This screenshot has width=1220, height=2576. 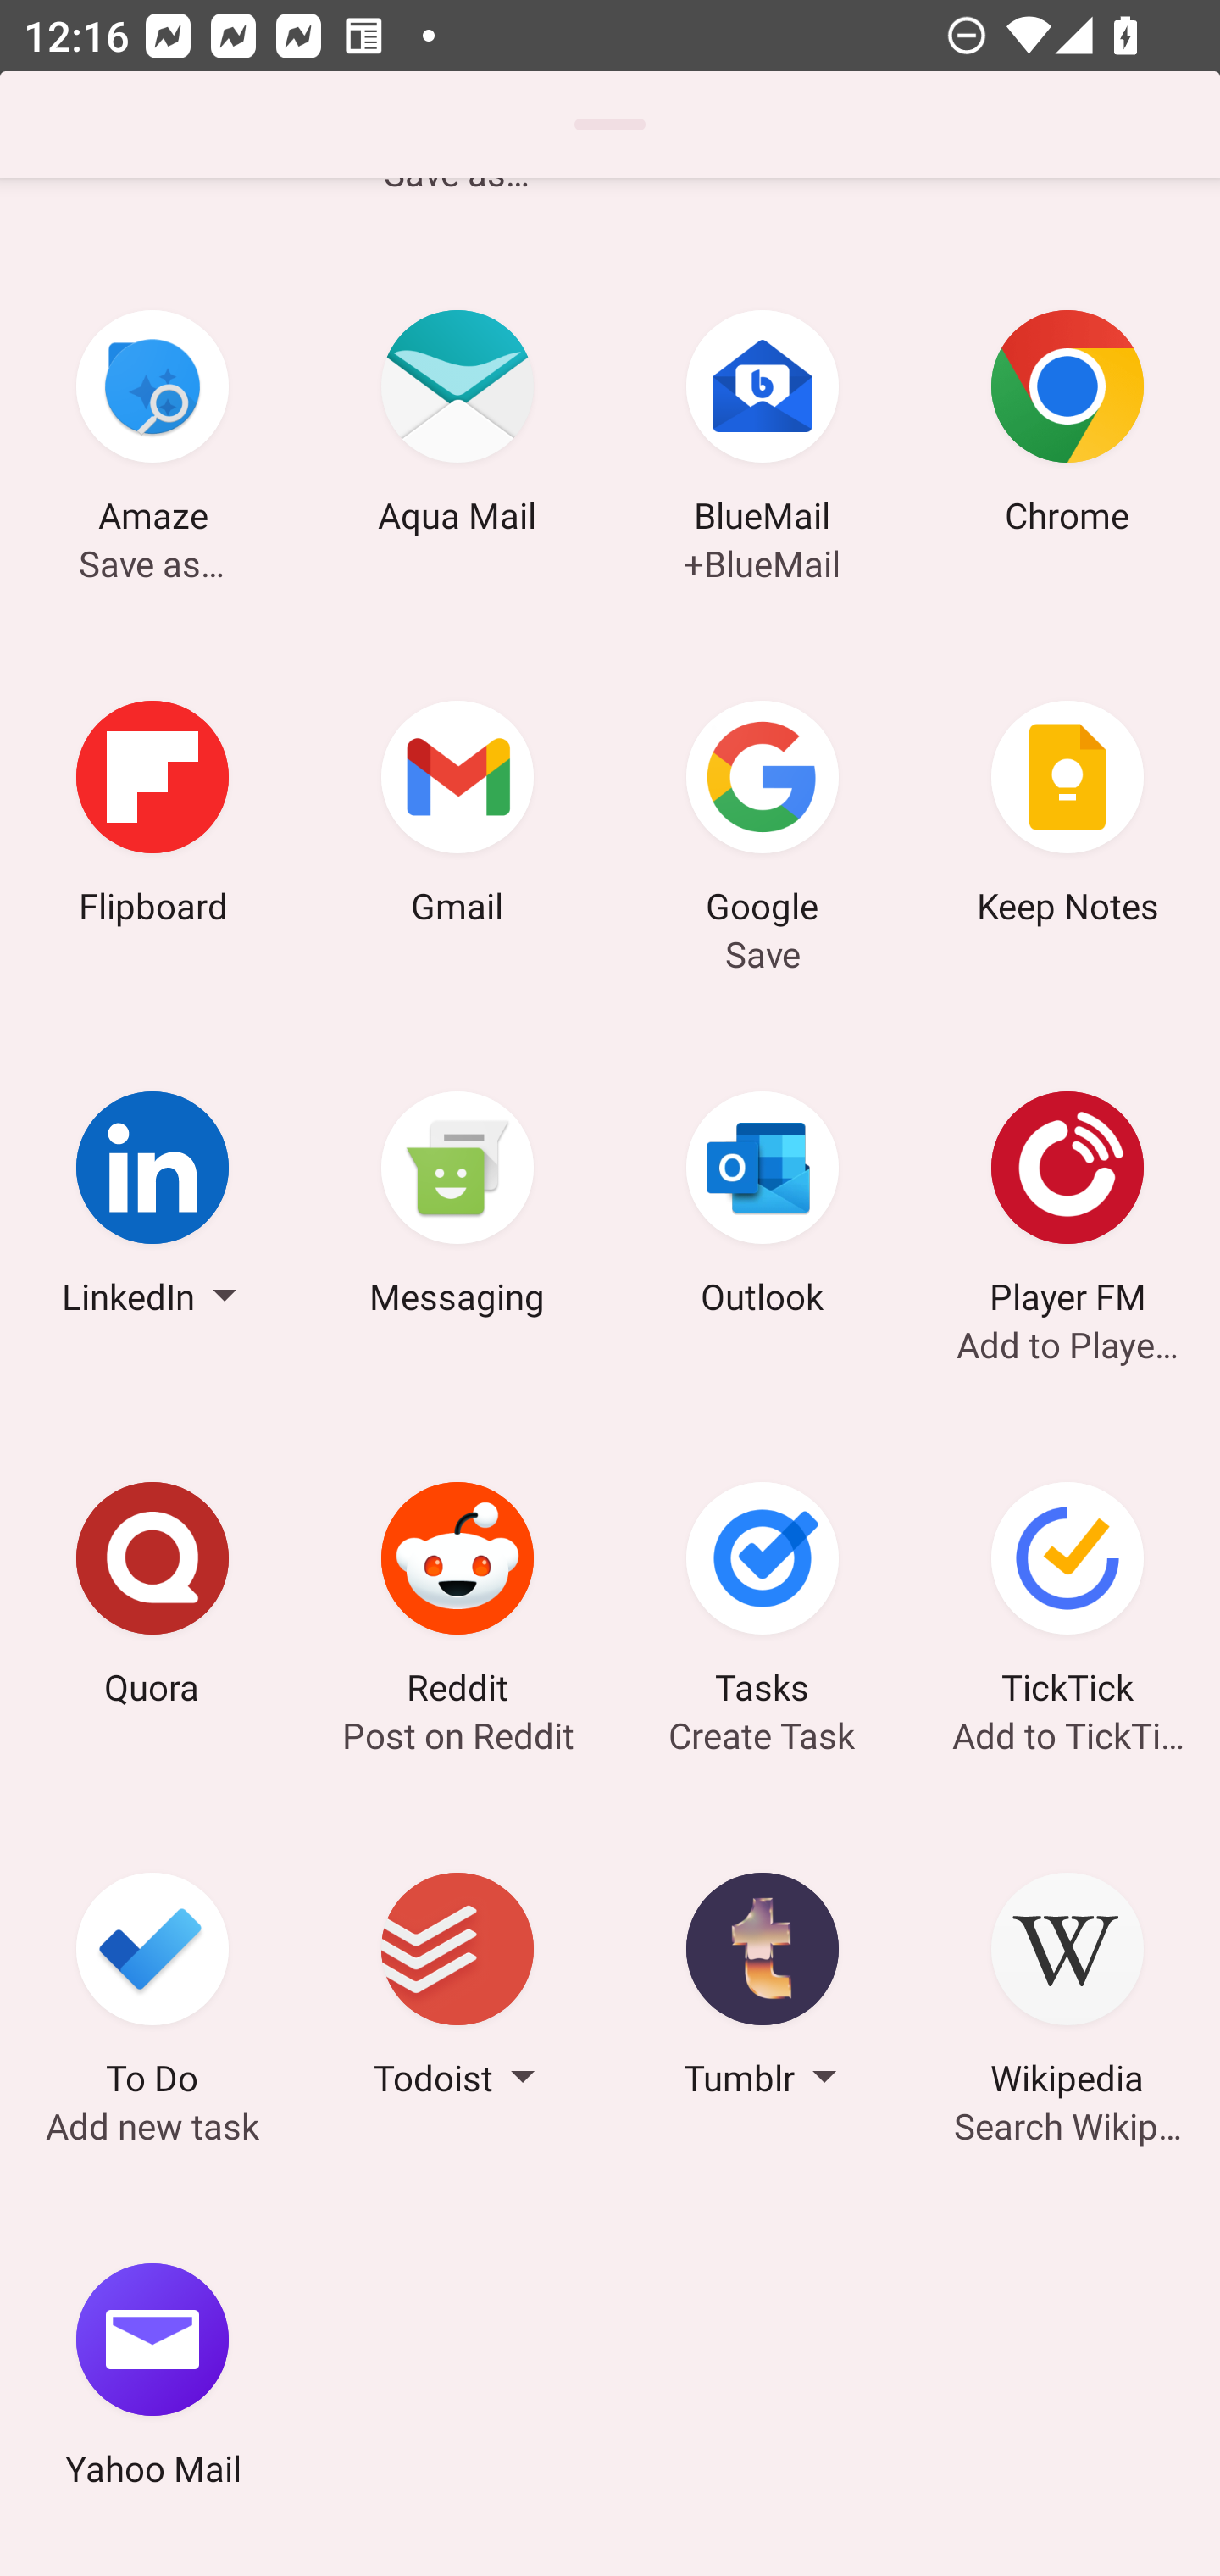 I want to click on Quora, so click(x=152, y=1599).